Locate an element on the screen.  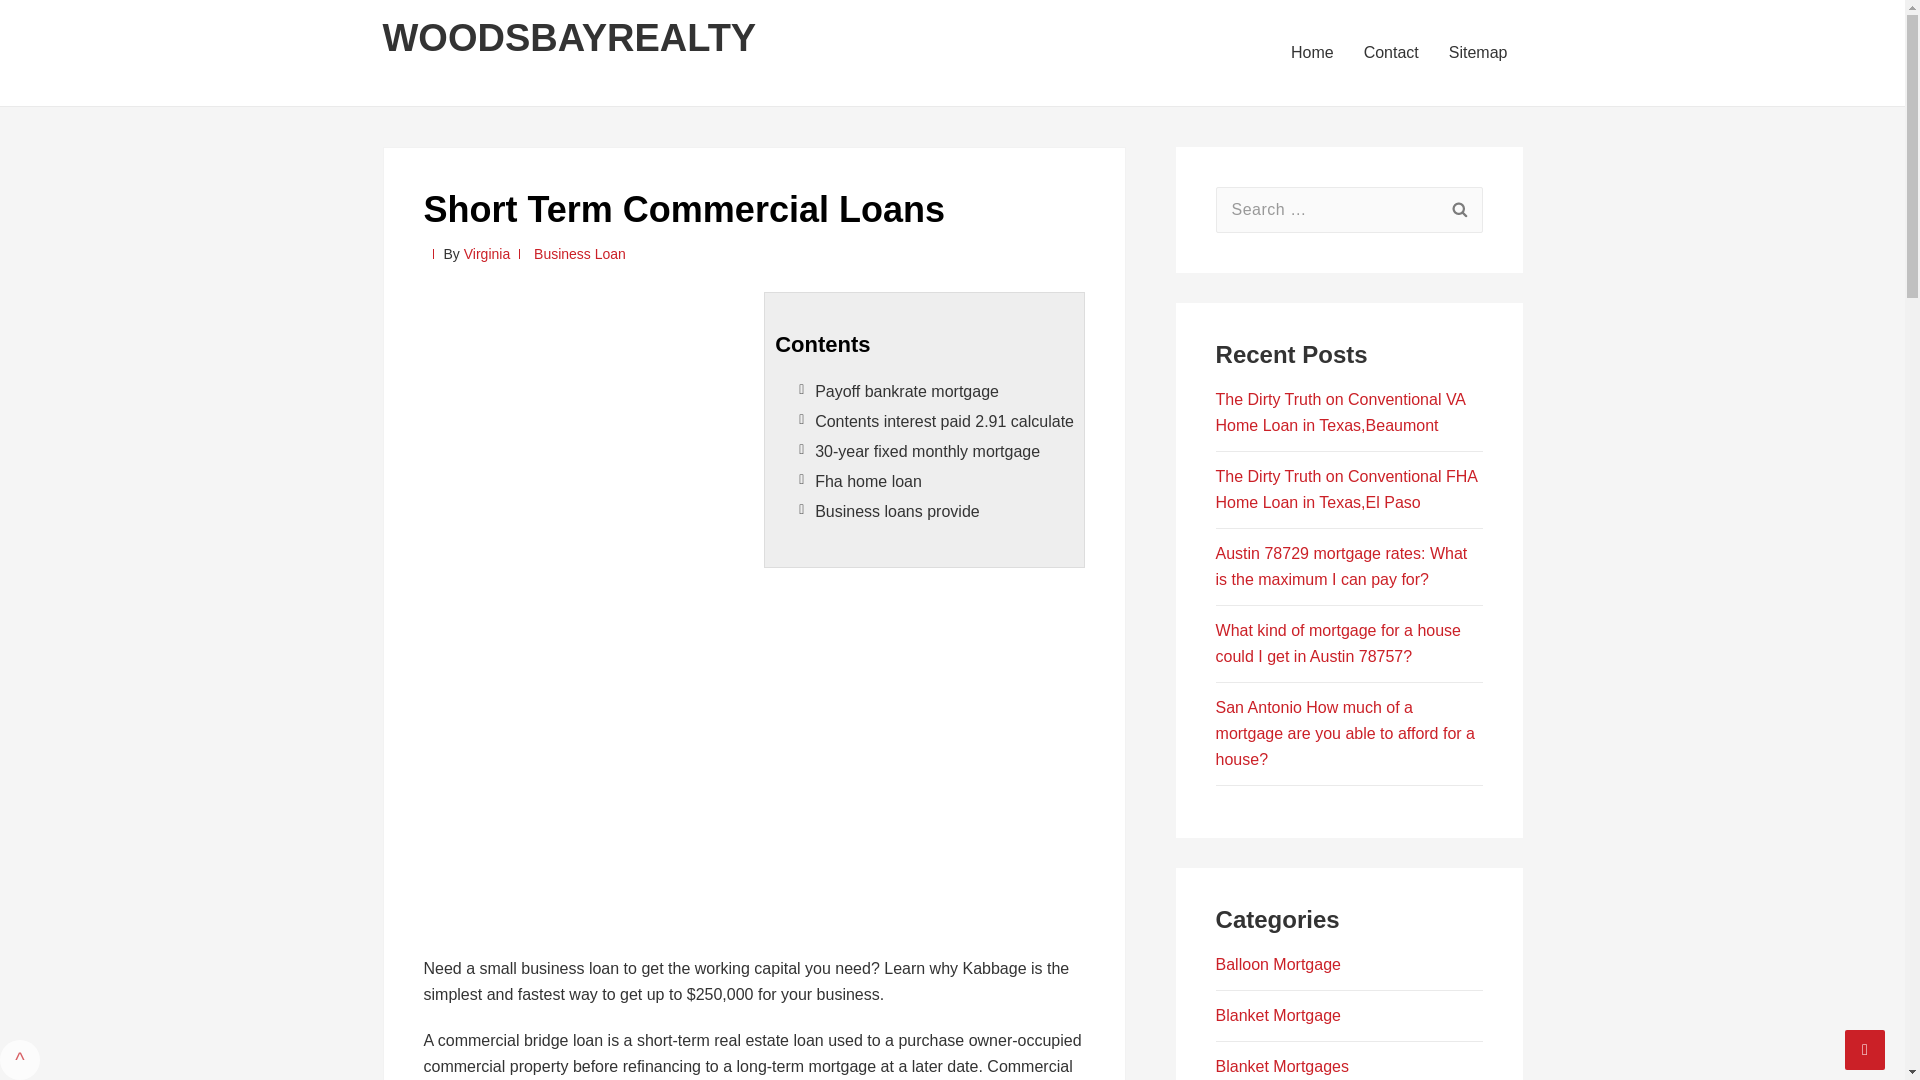
Search is located at coordinates (1459, 210).